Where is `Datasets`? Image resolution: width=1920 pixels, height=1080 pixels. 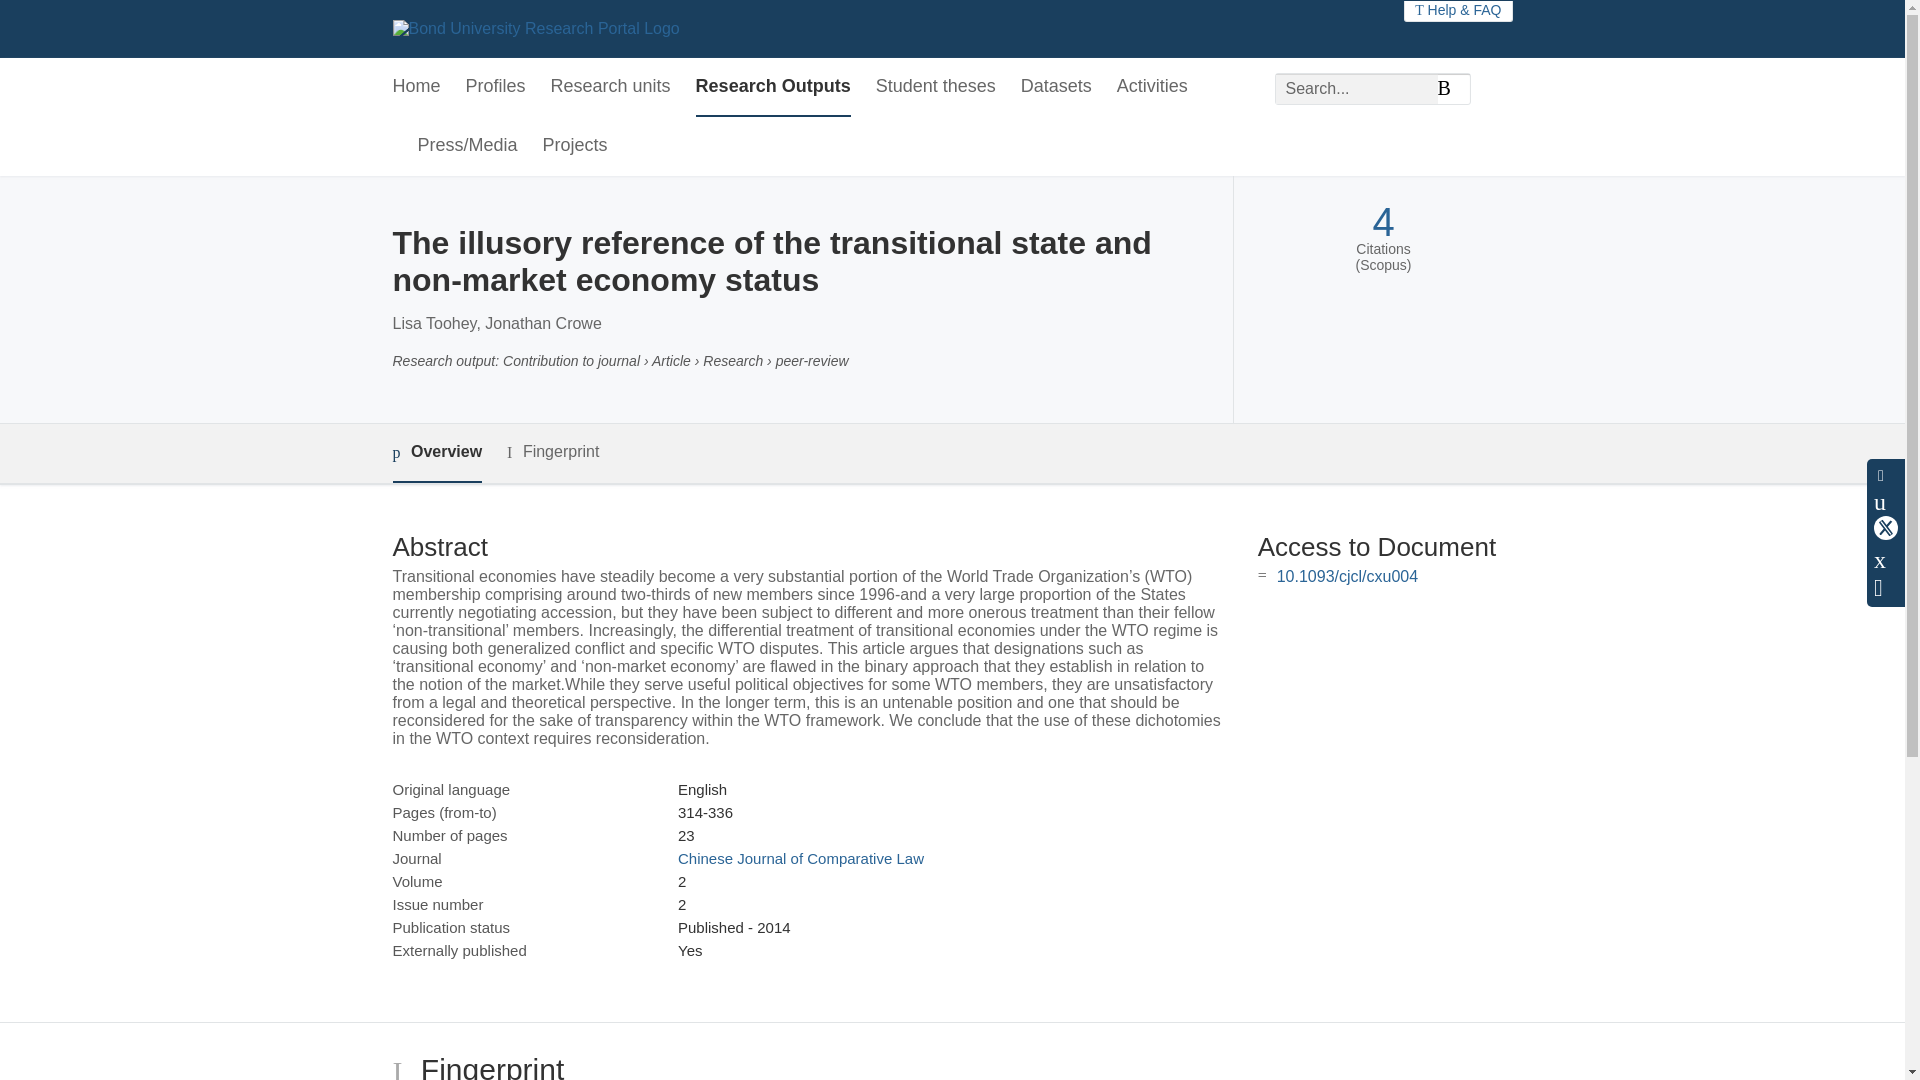
Datasets is located at coordinates (1056, 87).